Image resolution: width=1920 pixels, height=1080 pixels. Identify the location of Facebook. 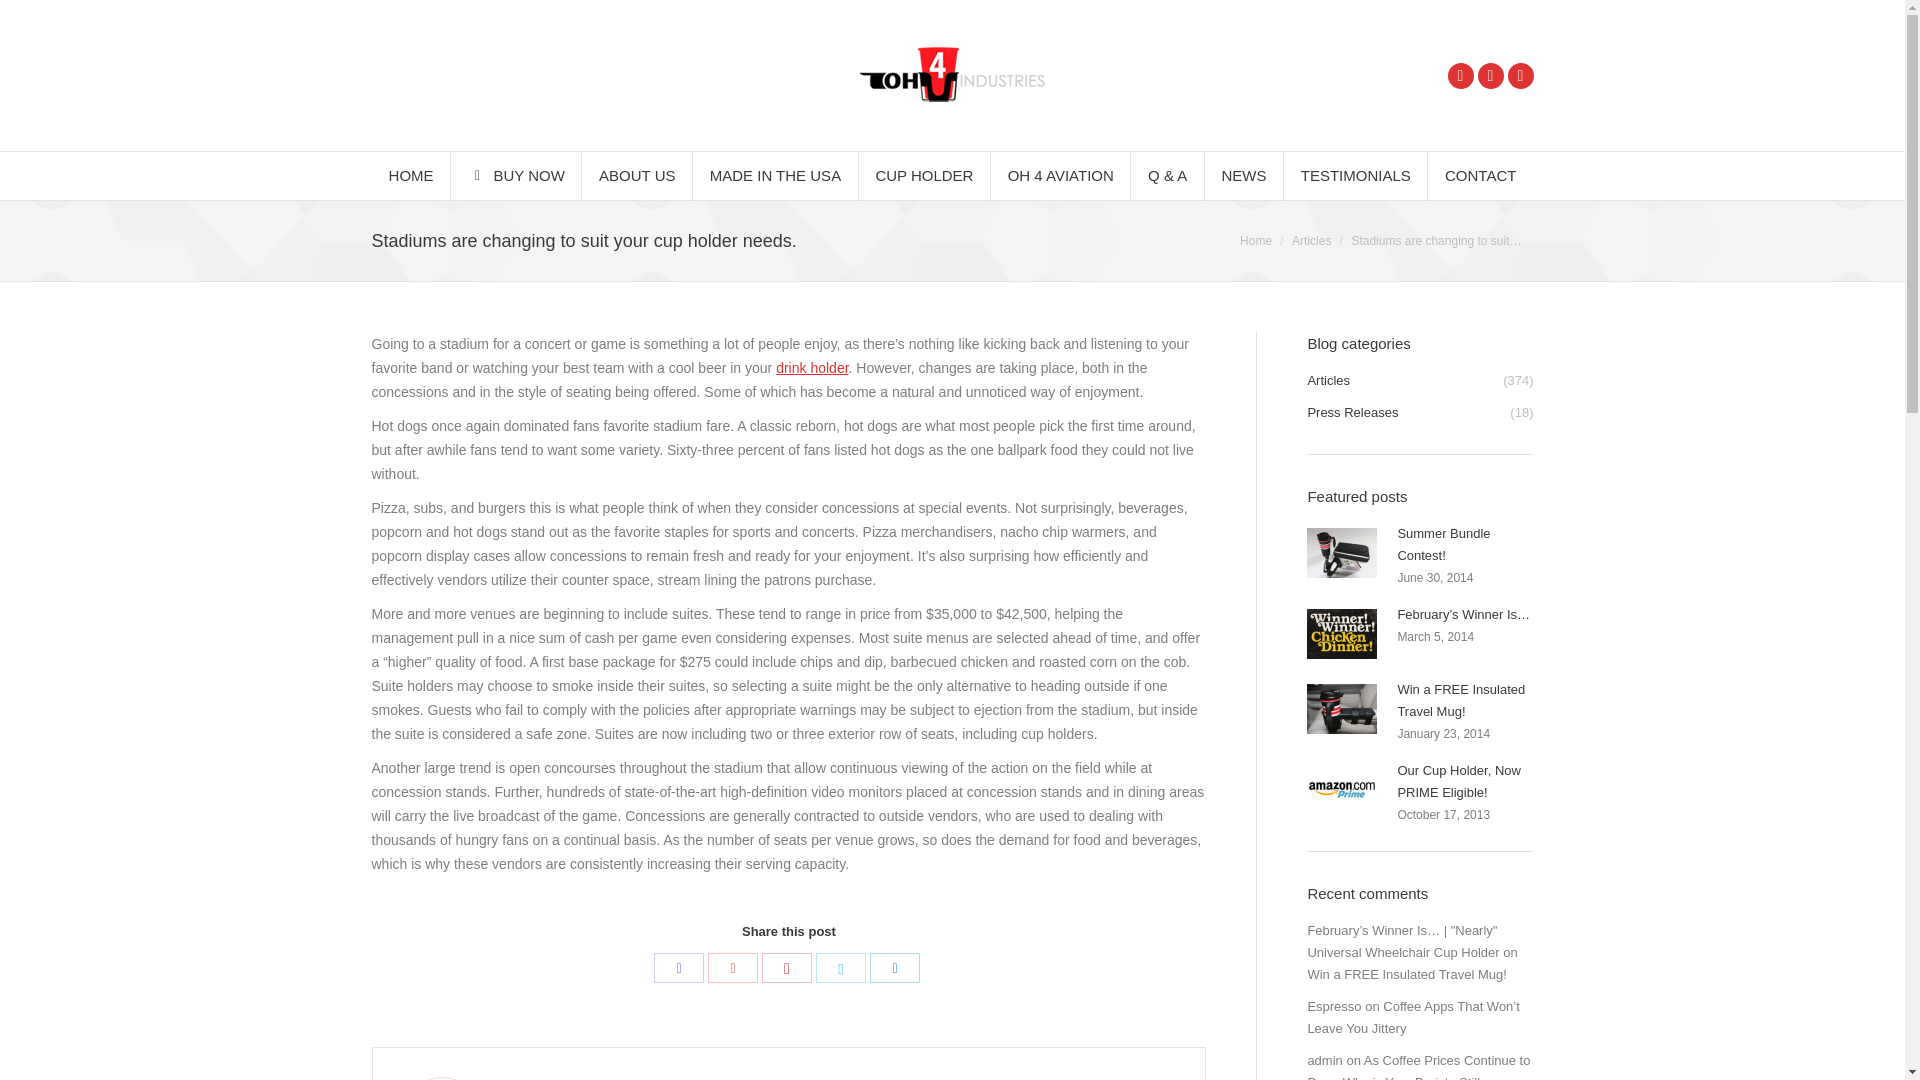
(1460, 74).